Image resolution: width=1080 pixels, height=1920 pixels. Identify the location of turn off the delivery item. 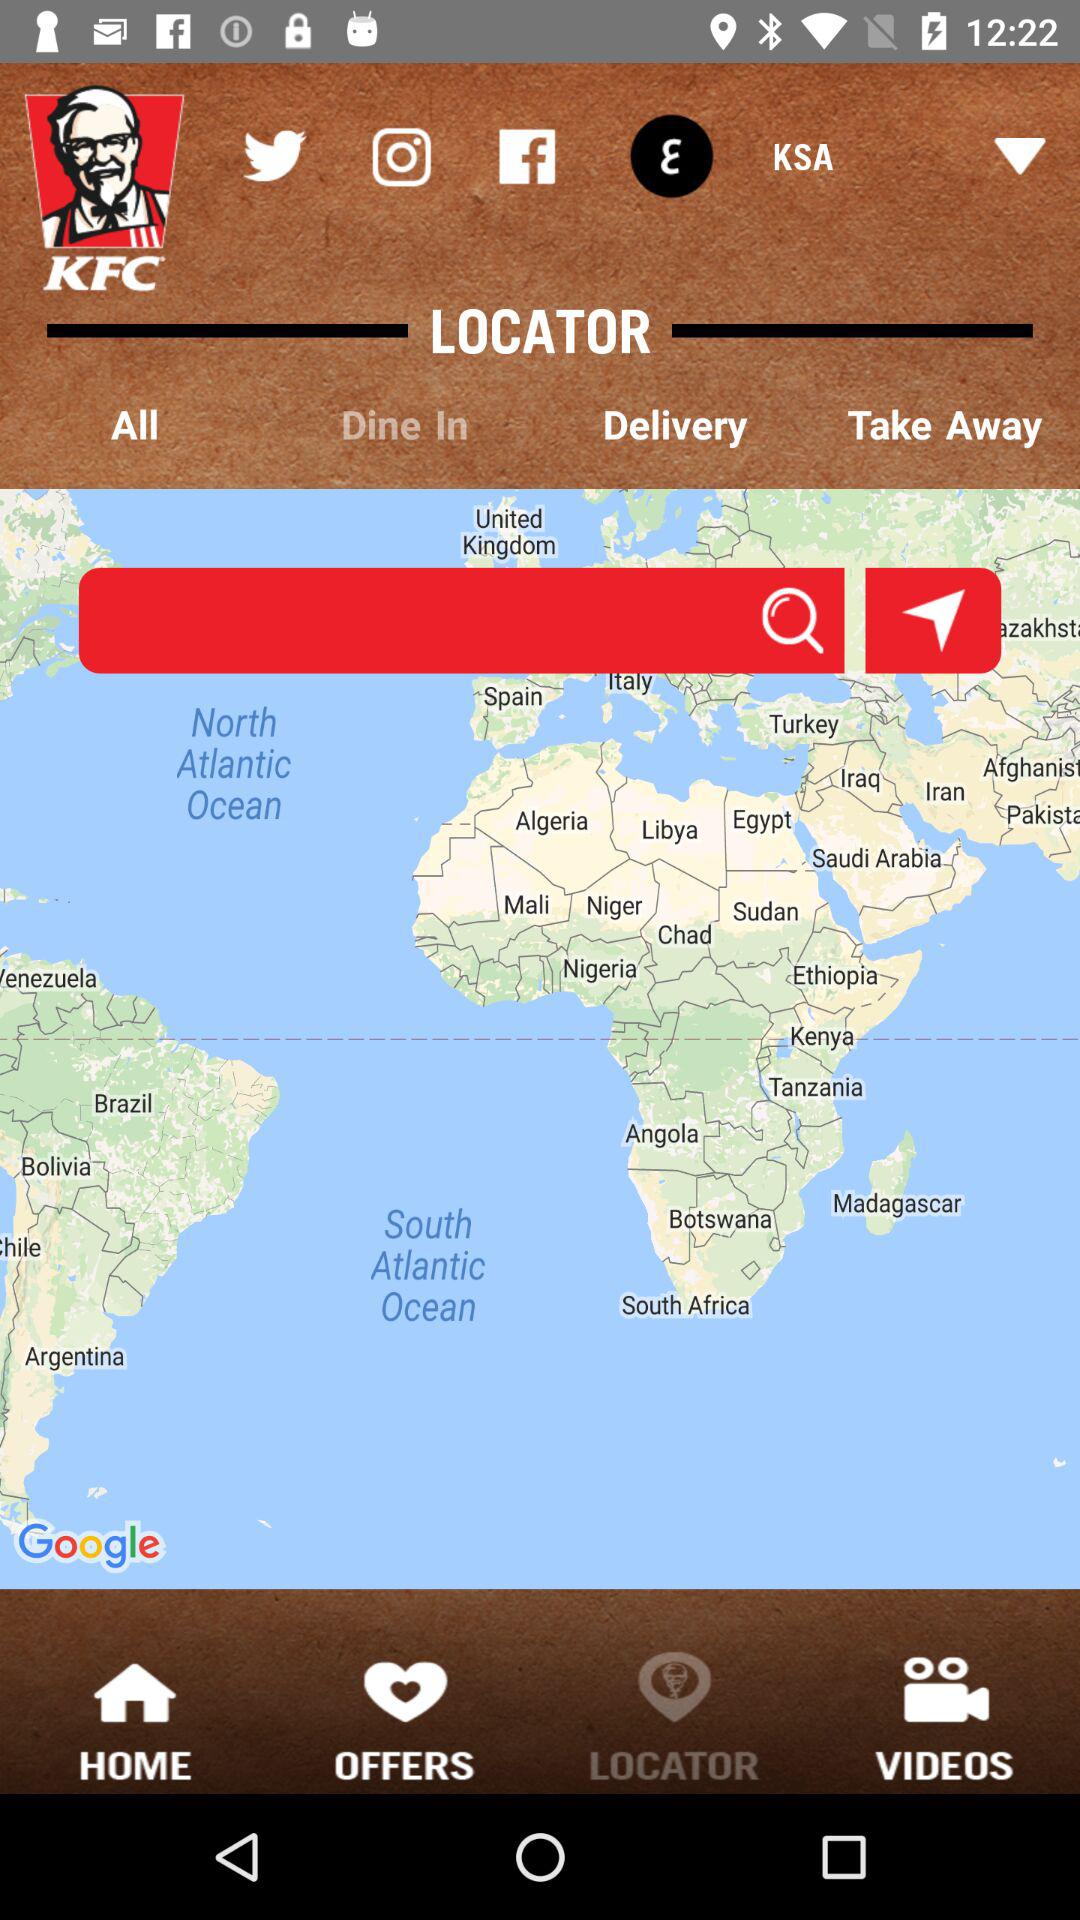
(675, 426).